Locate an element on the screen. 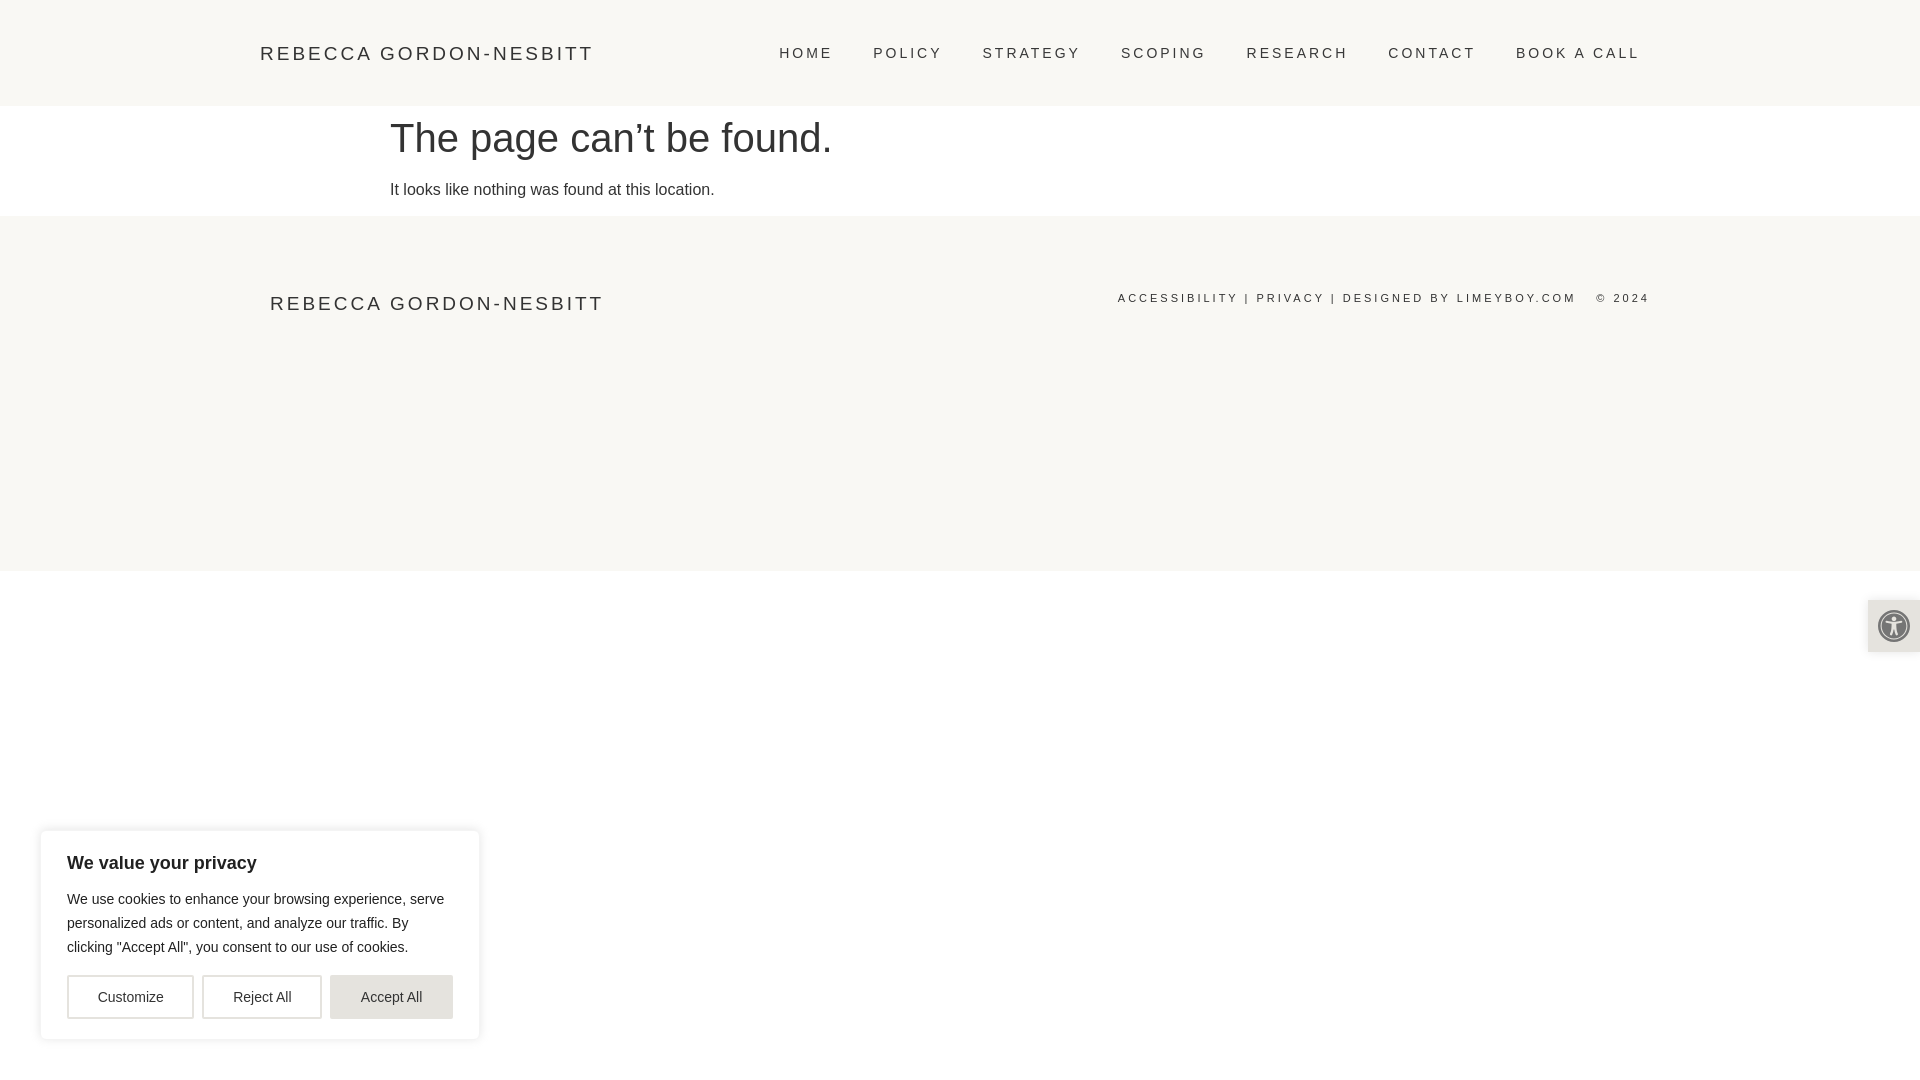 This screenshot has width=1920, height=1080. CONTACT is located at coordinates (1431, 53).